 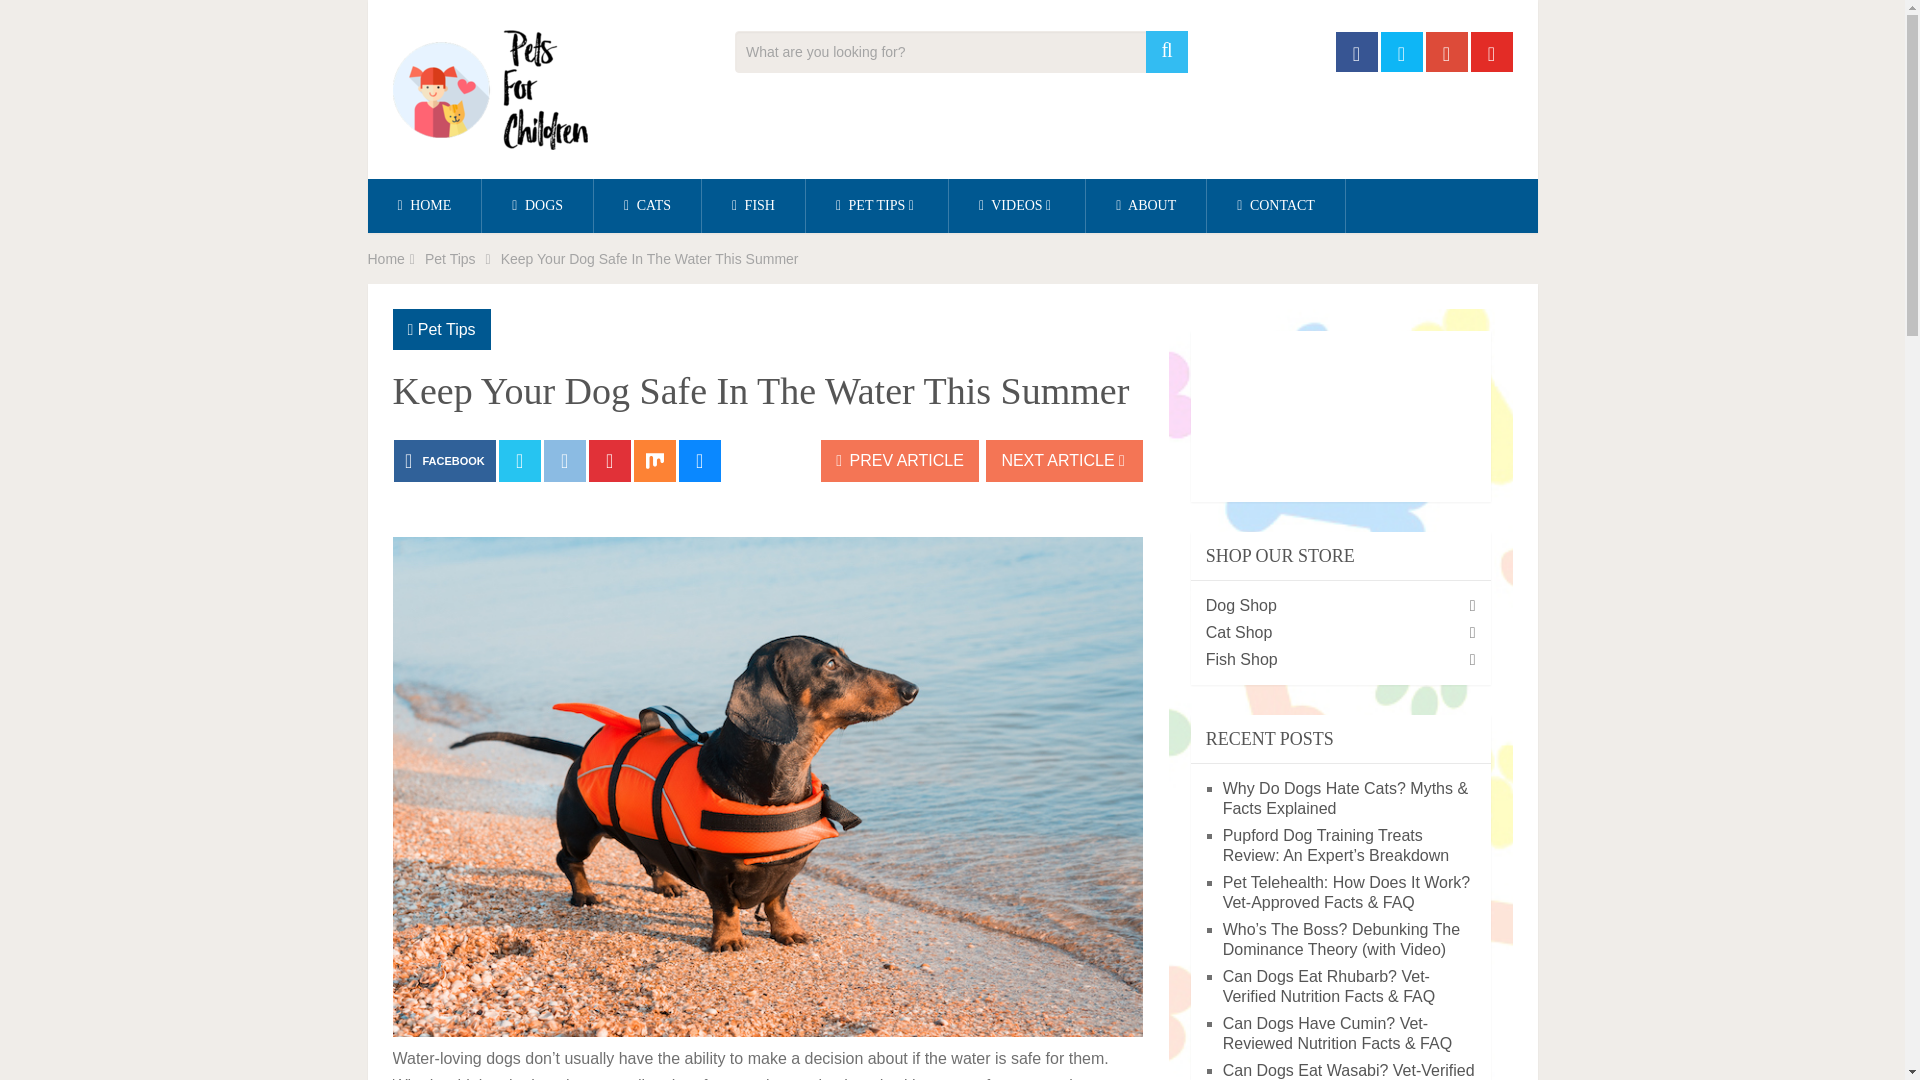 I want to click on Pet Tips, so click(x=450, y=258).